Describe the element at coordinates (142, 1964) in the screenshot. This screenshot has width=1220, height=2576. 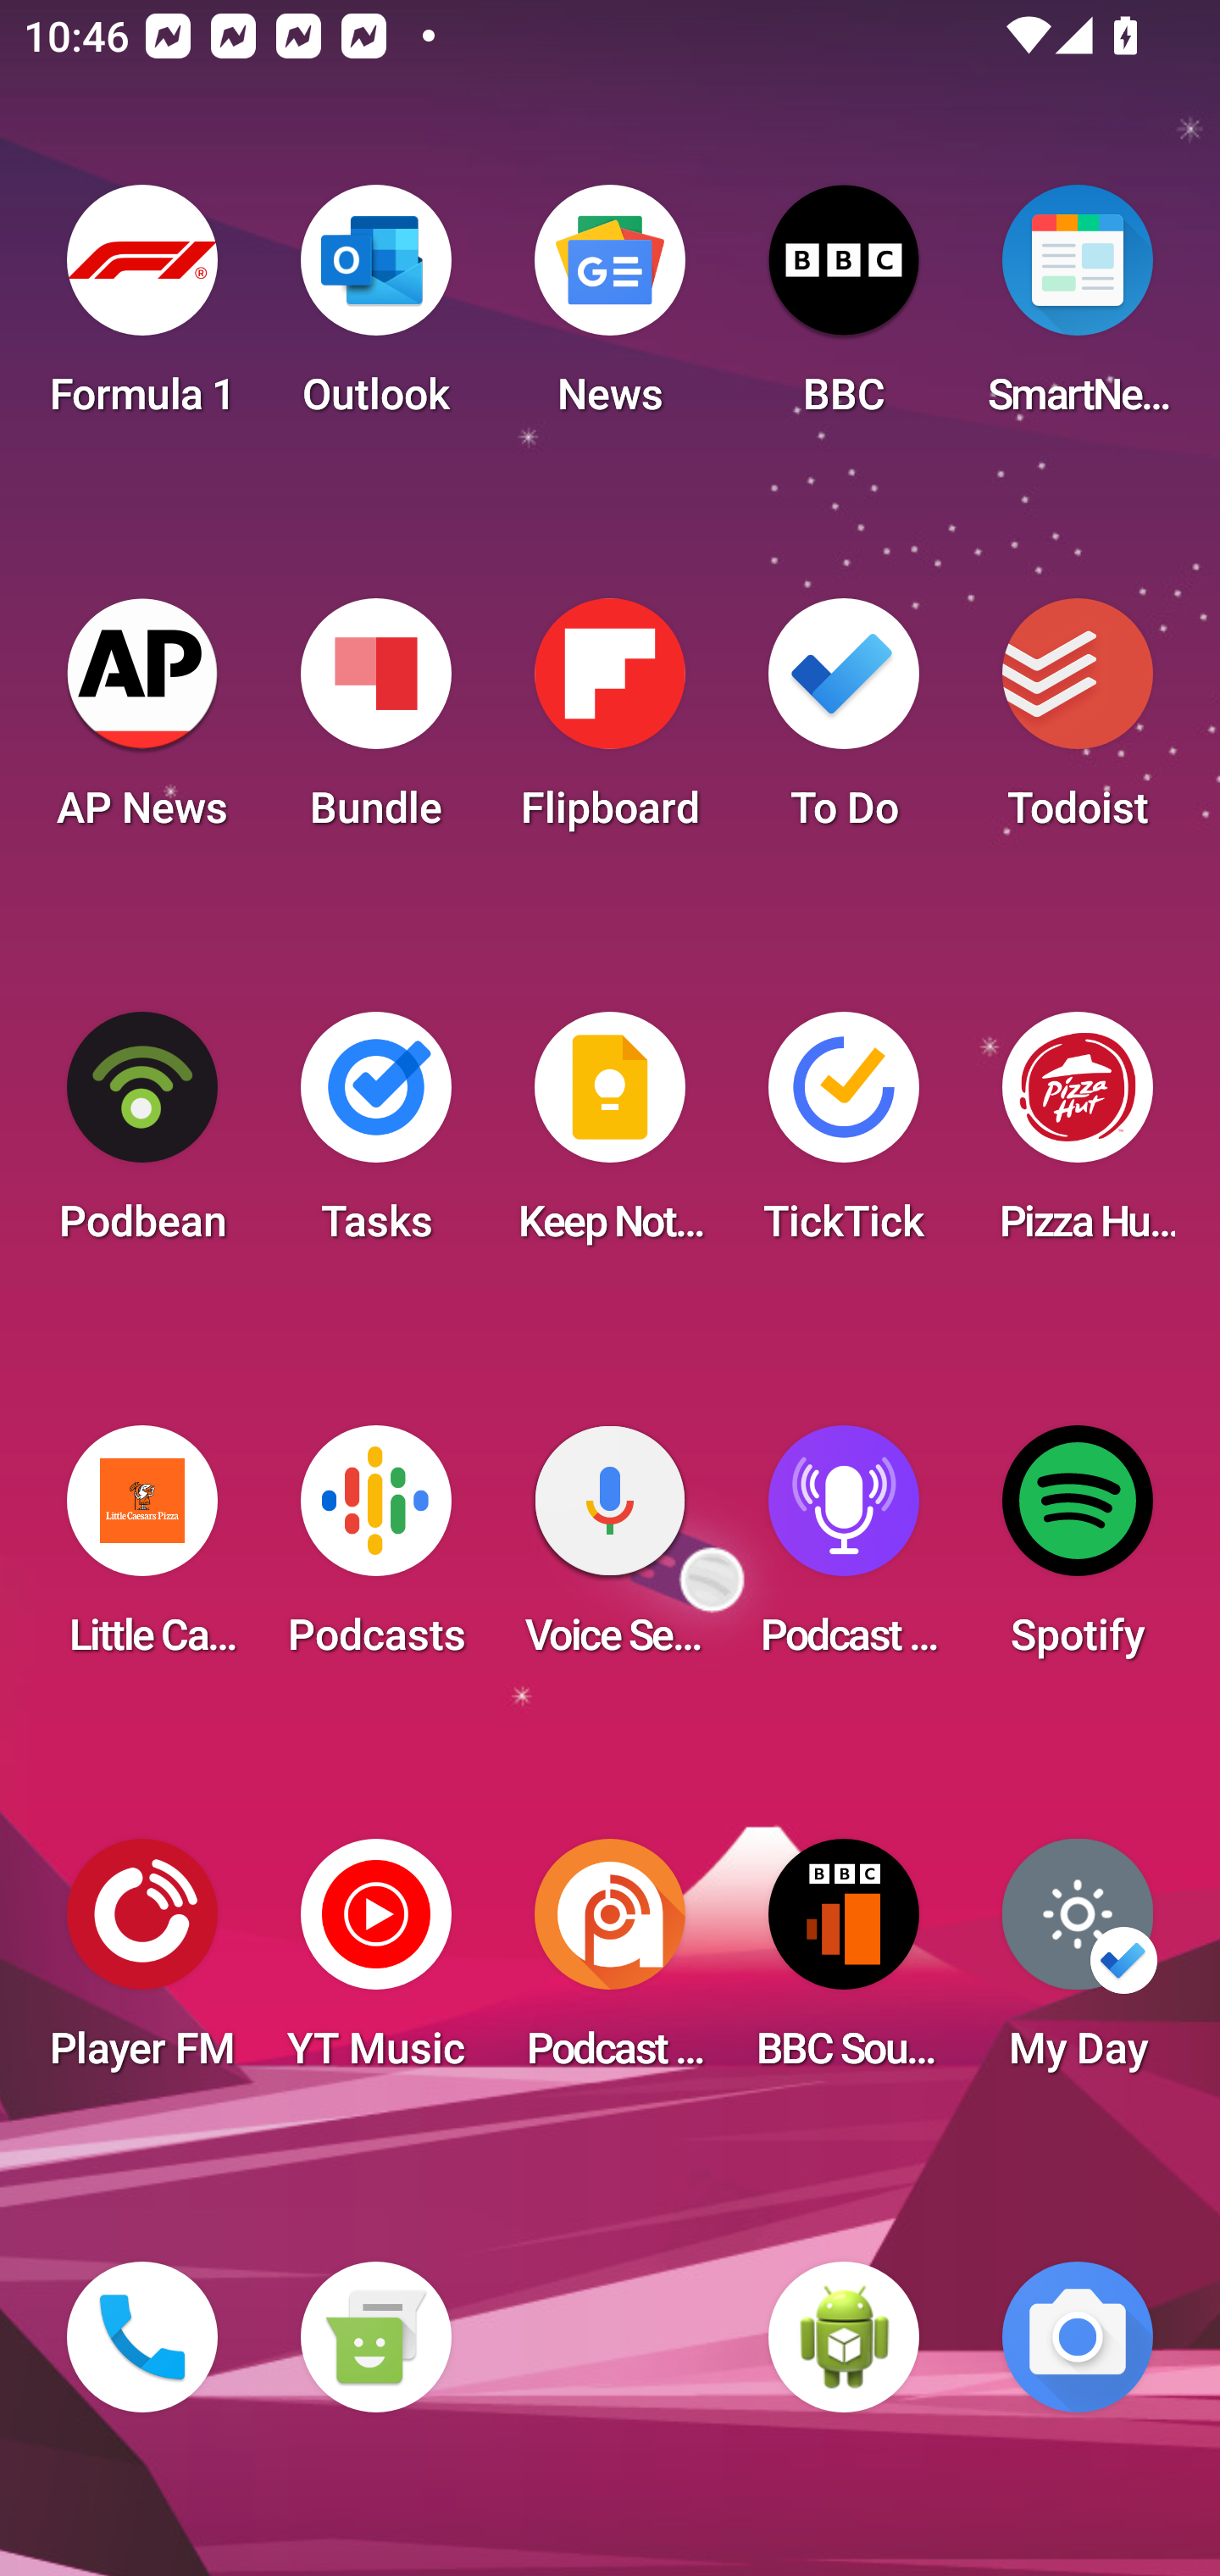
I see `Player FM` at that location.